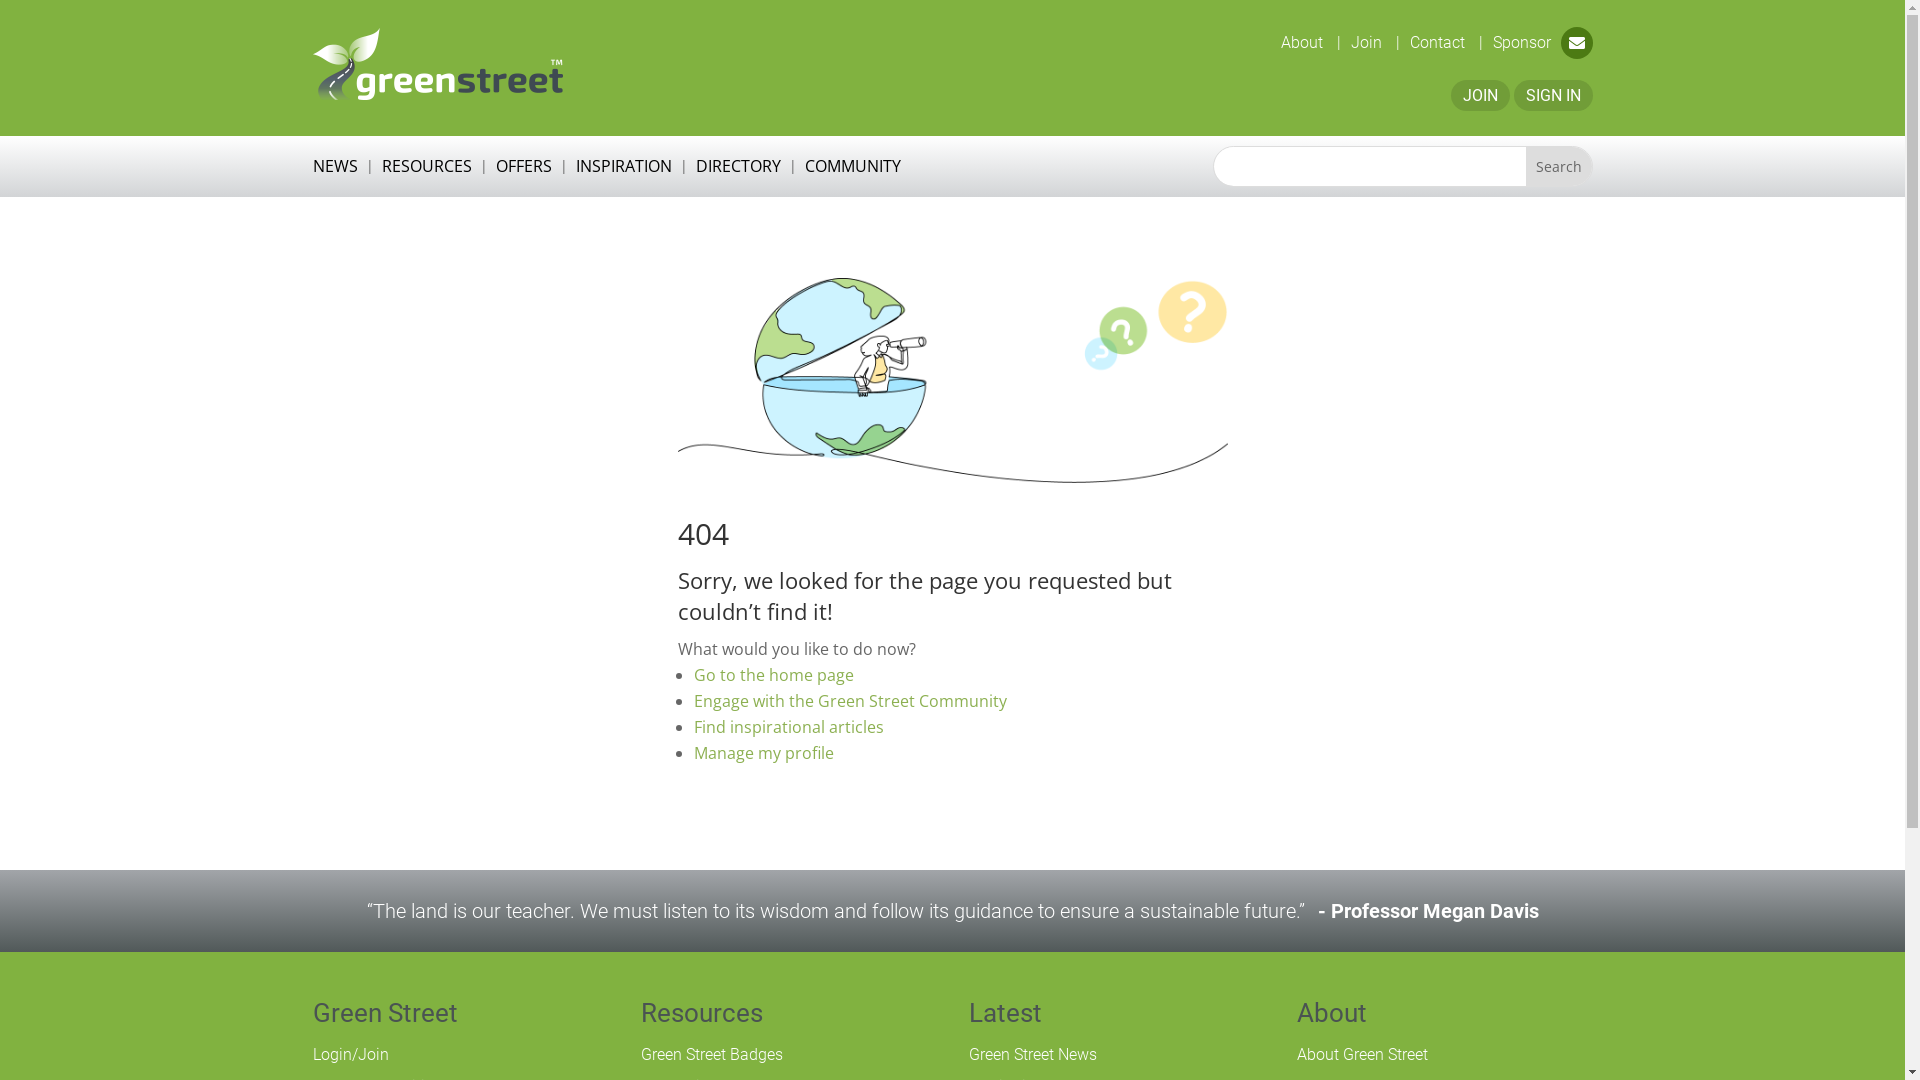 The width and height of the screenshot is (1920, 1080). I want to click on NEWS, so click(334, 170).